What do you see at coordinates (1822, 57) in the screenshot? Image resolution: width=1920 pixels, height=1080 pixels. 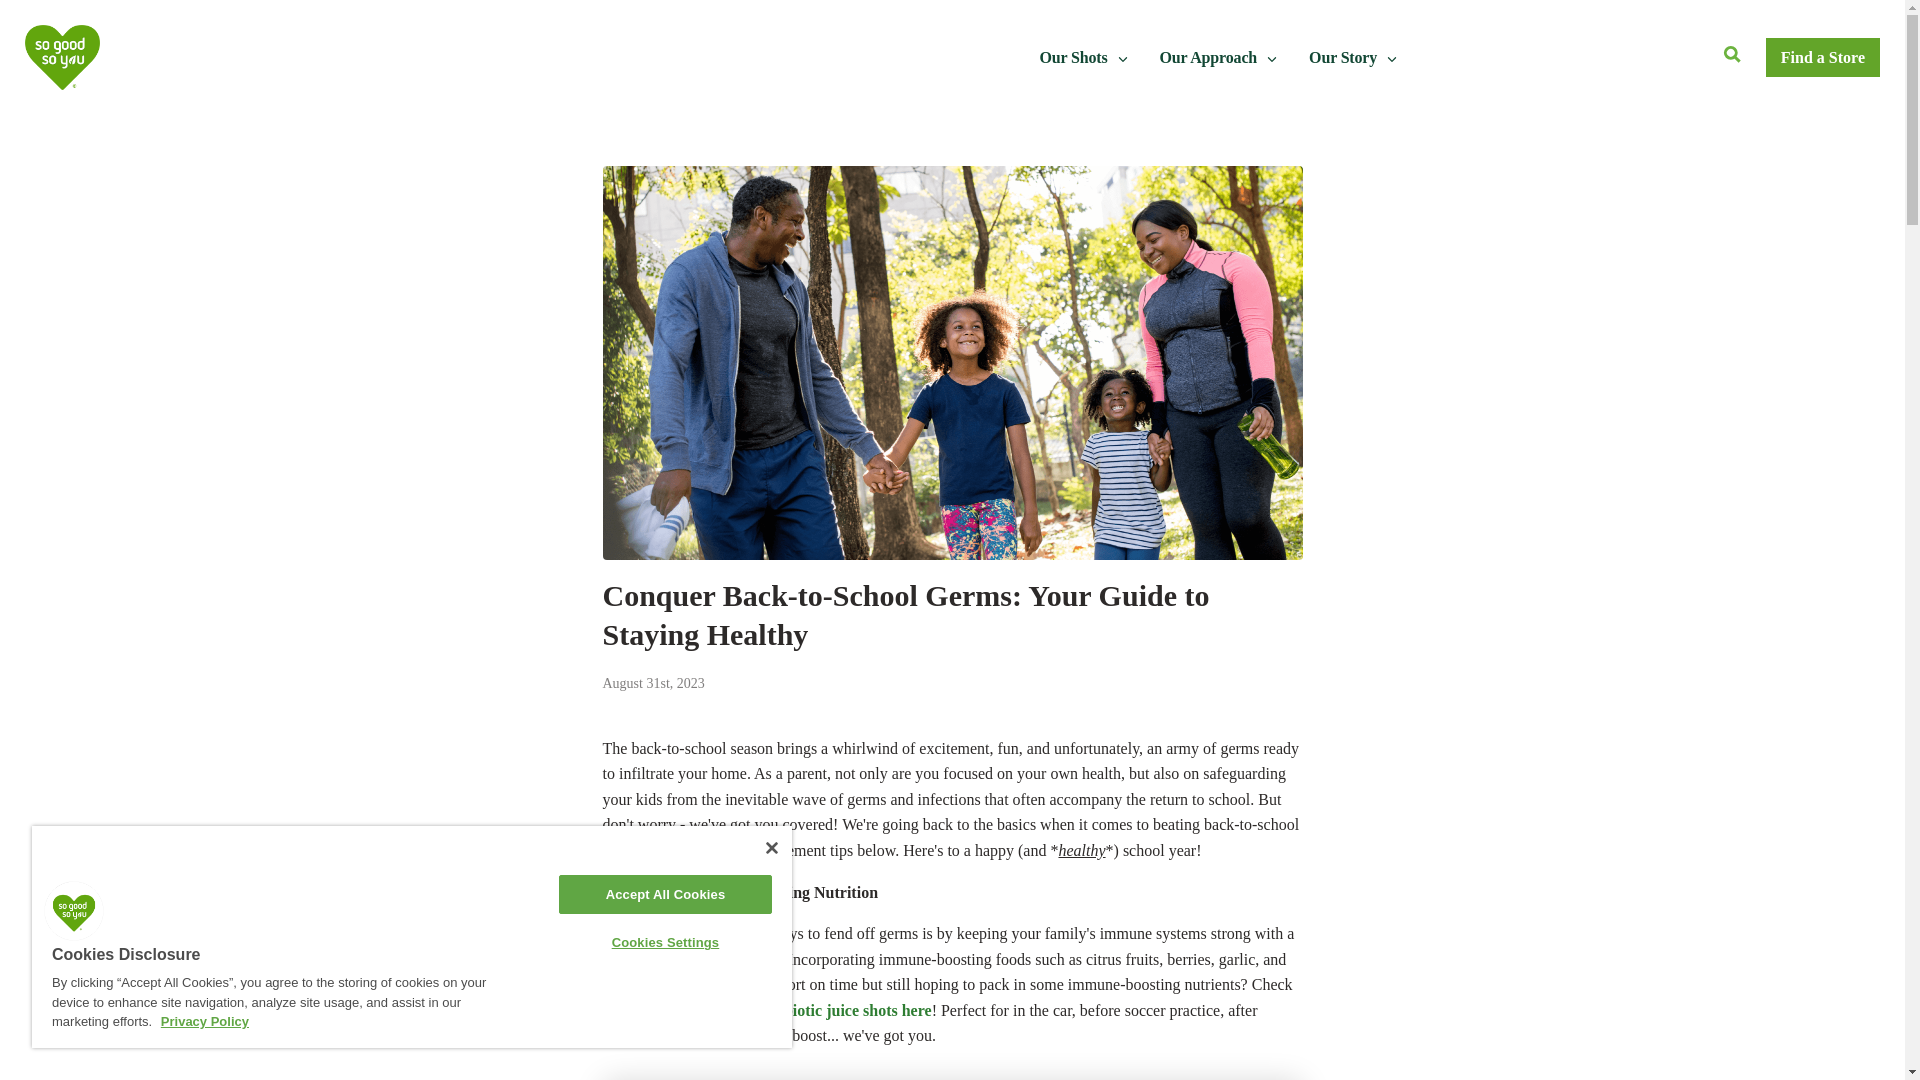 I see `Find a Store` at bounding box center [1822, 57].